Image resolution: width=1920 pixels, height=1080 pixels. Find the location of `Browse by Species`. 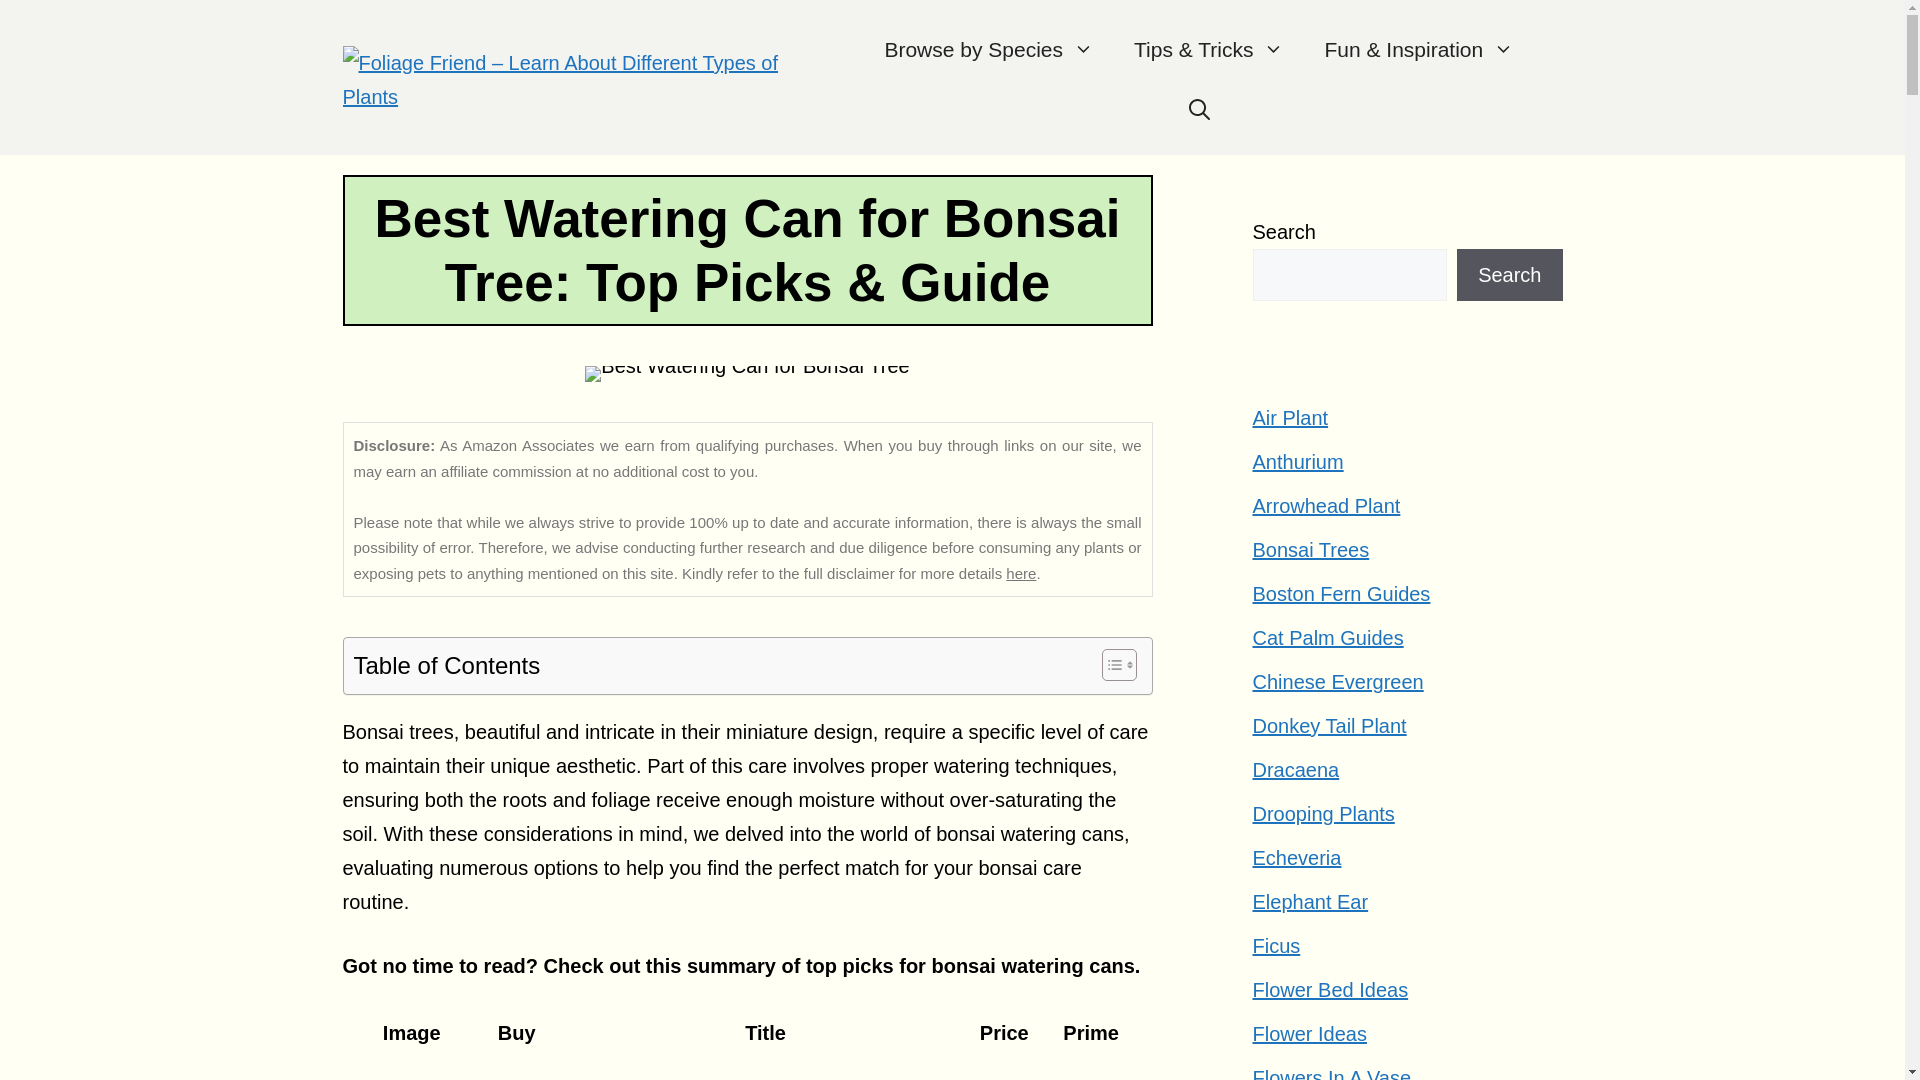

Browse by Species is located at coordinates (988, 50).